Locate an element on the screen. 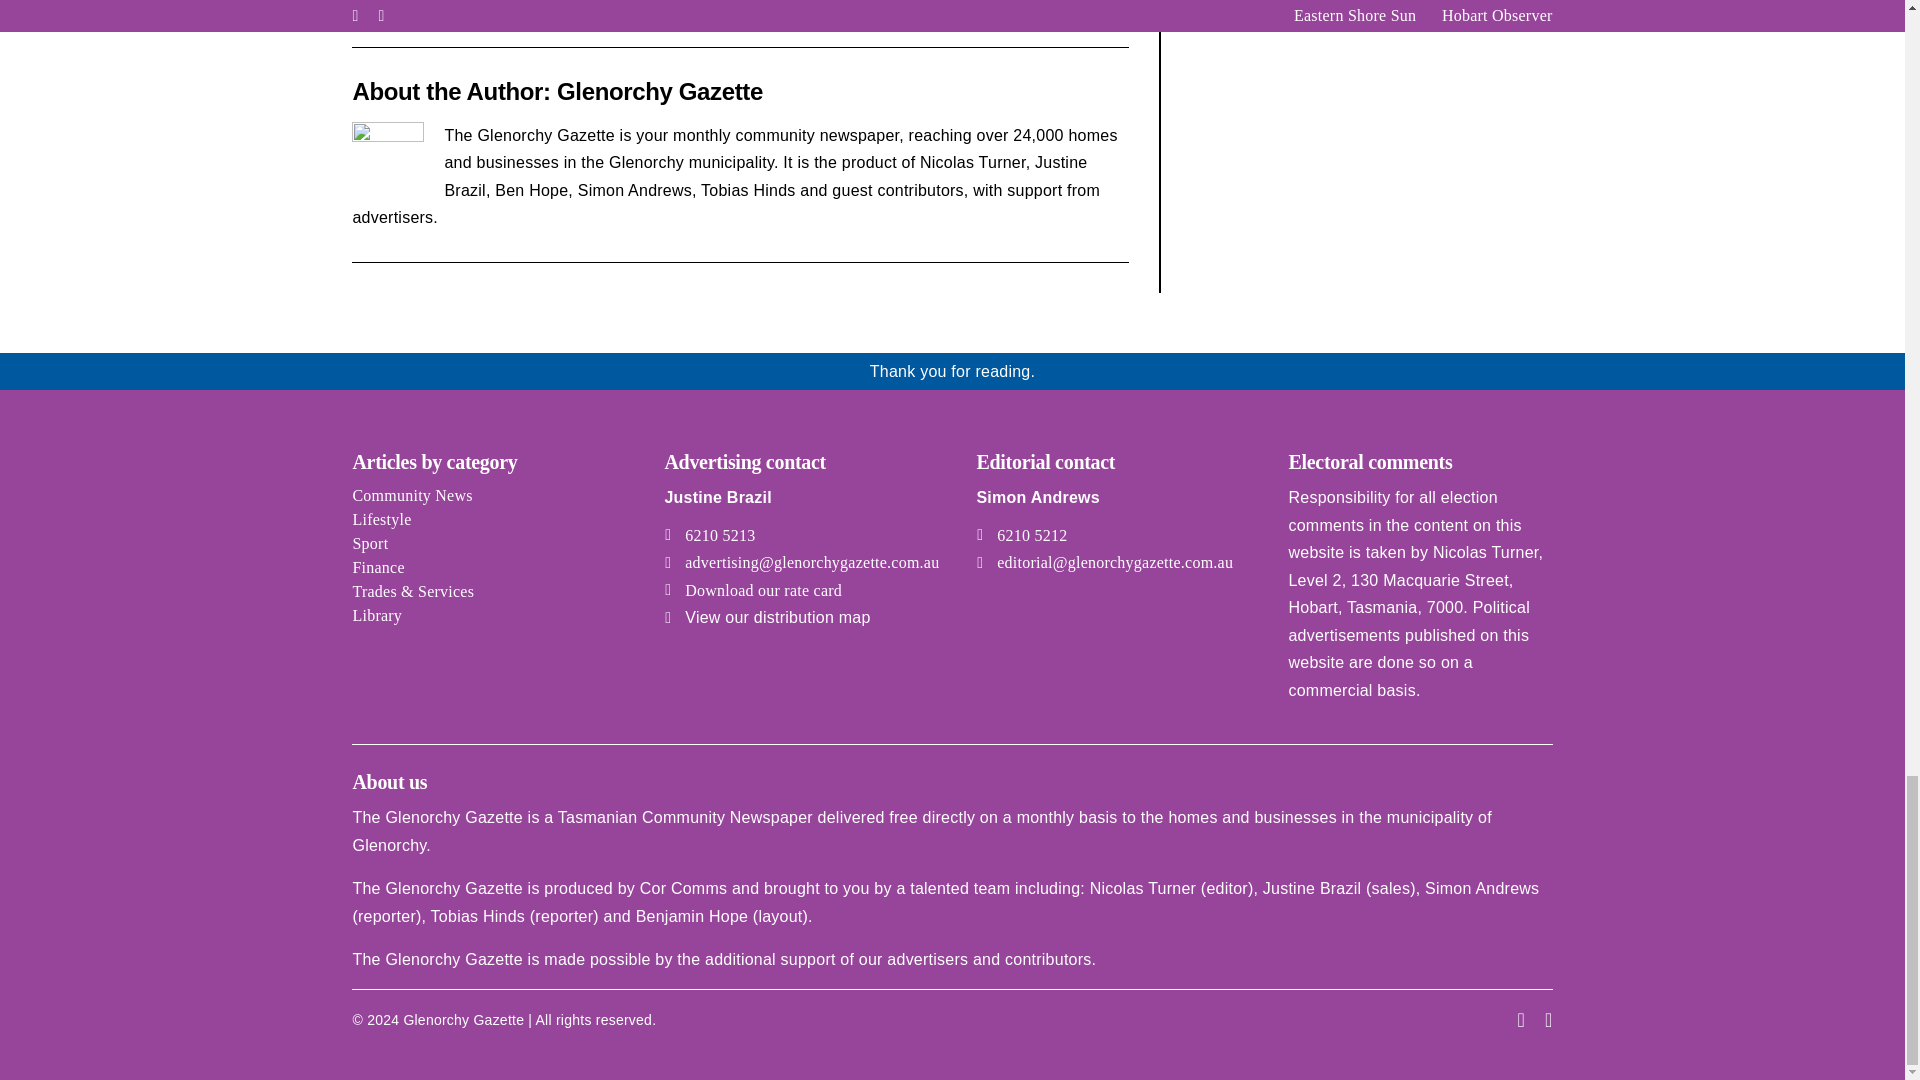  Glenorchy Gazette is located at coordinates (659, 90).